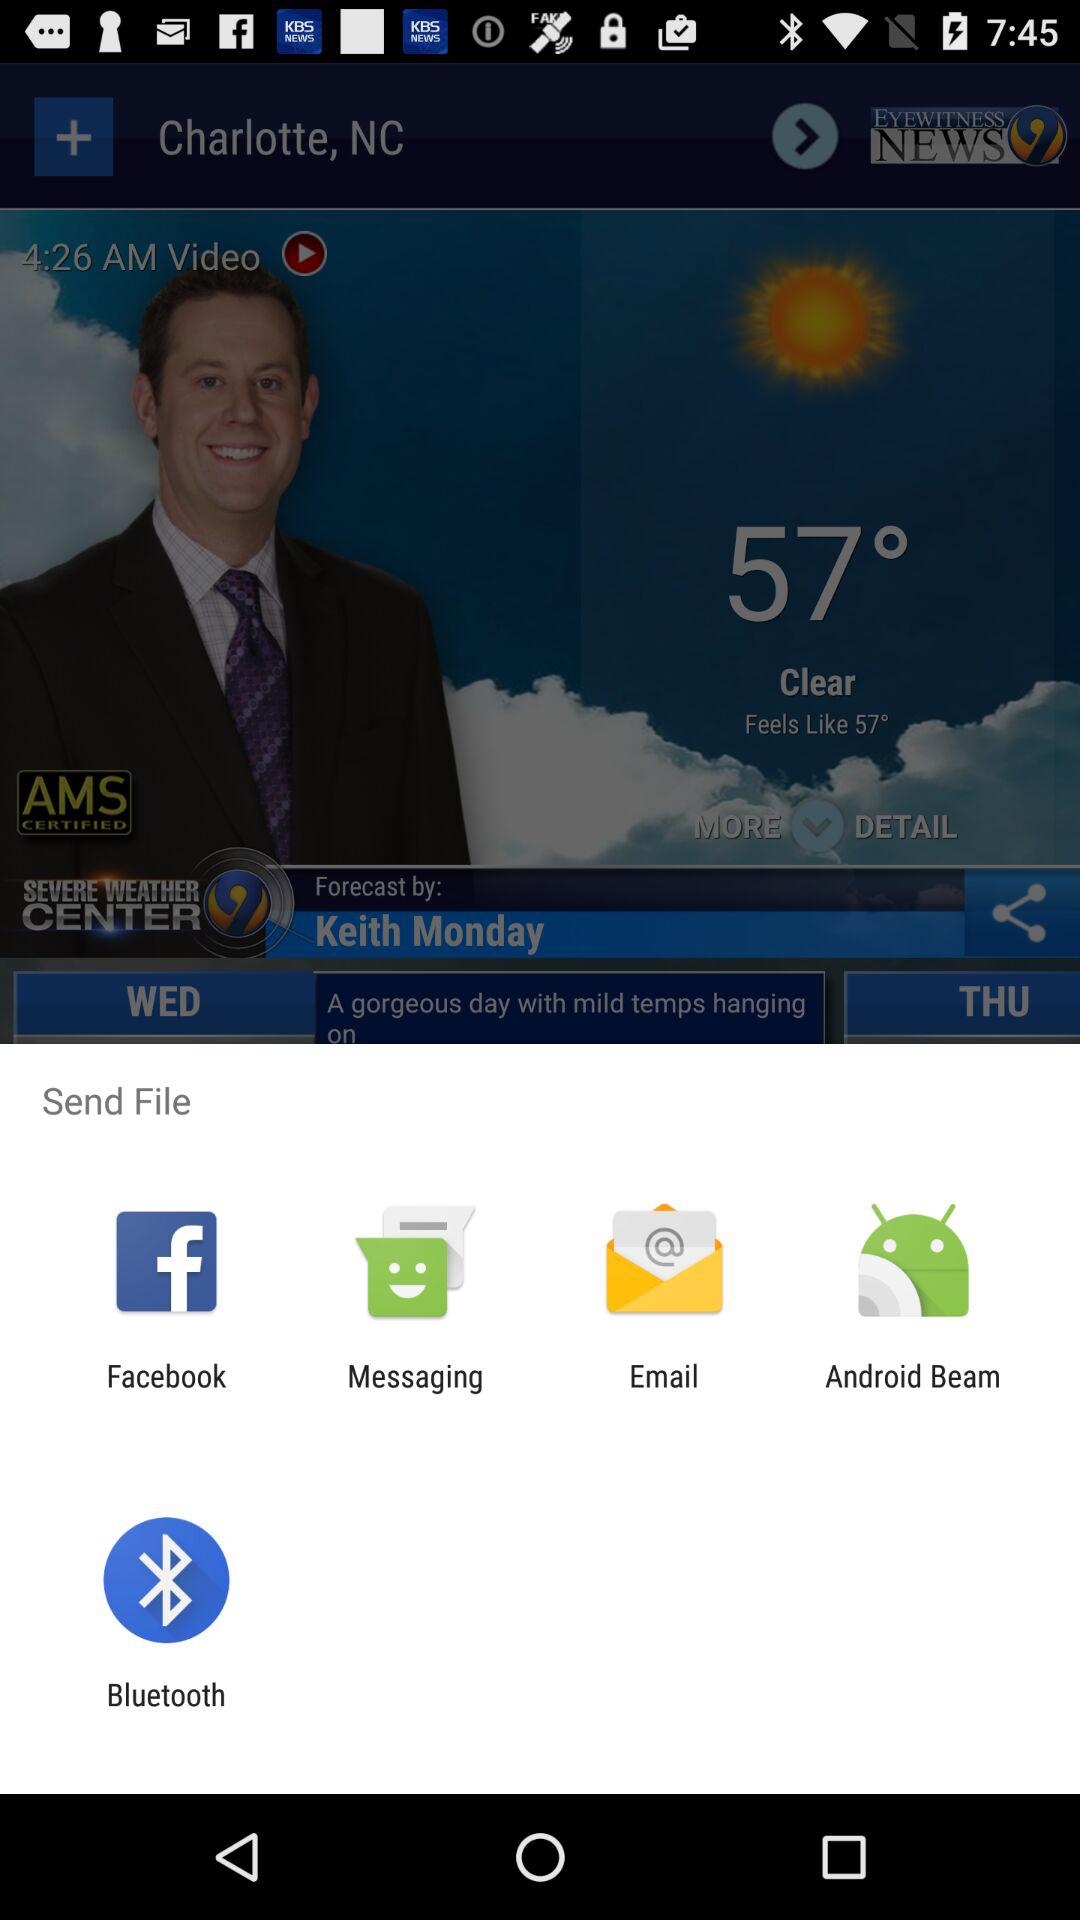  I want to click on select app next to messaging app, so click(664, 1393).